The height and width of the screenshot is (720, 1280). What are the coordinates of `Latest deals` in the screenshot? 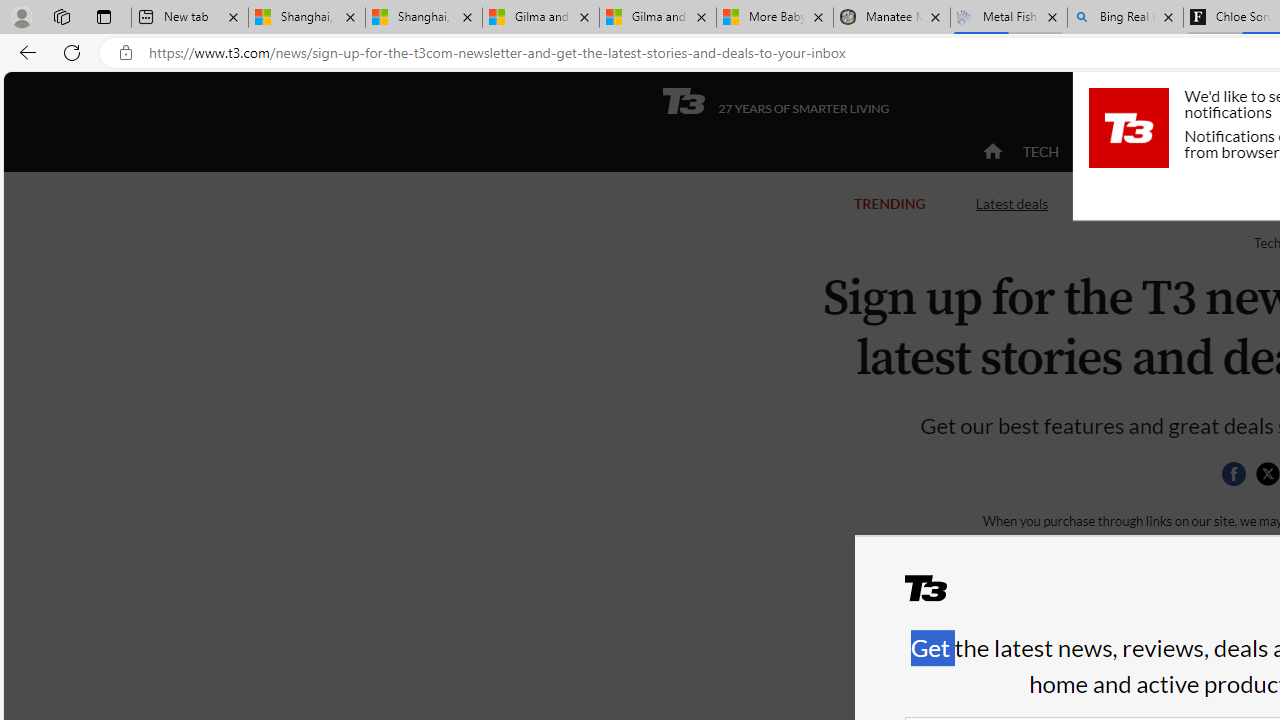 It's located at (1012, 202).